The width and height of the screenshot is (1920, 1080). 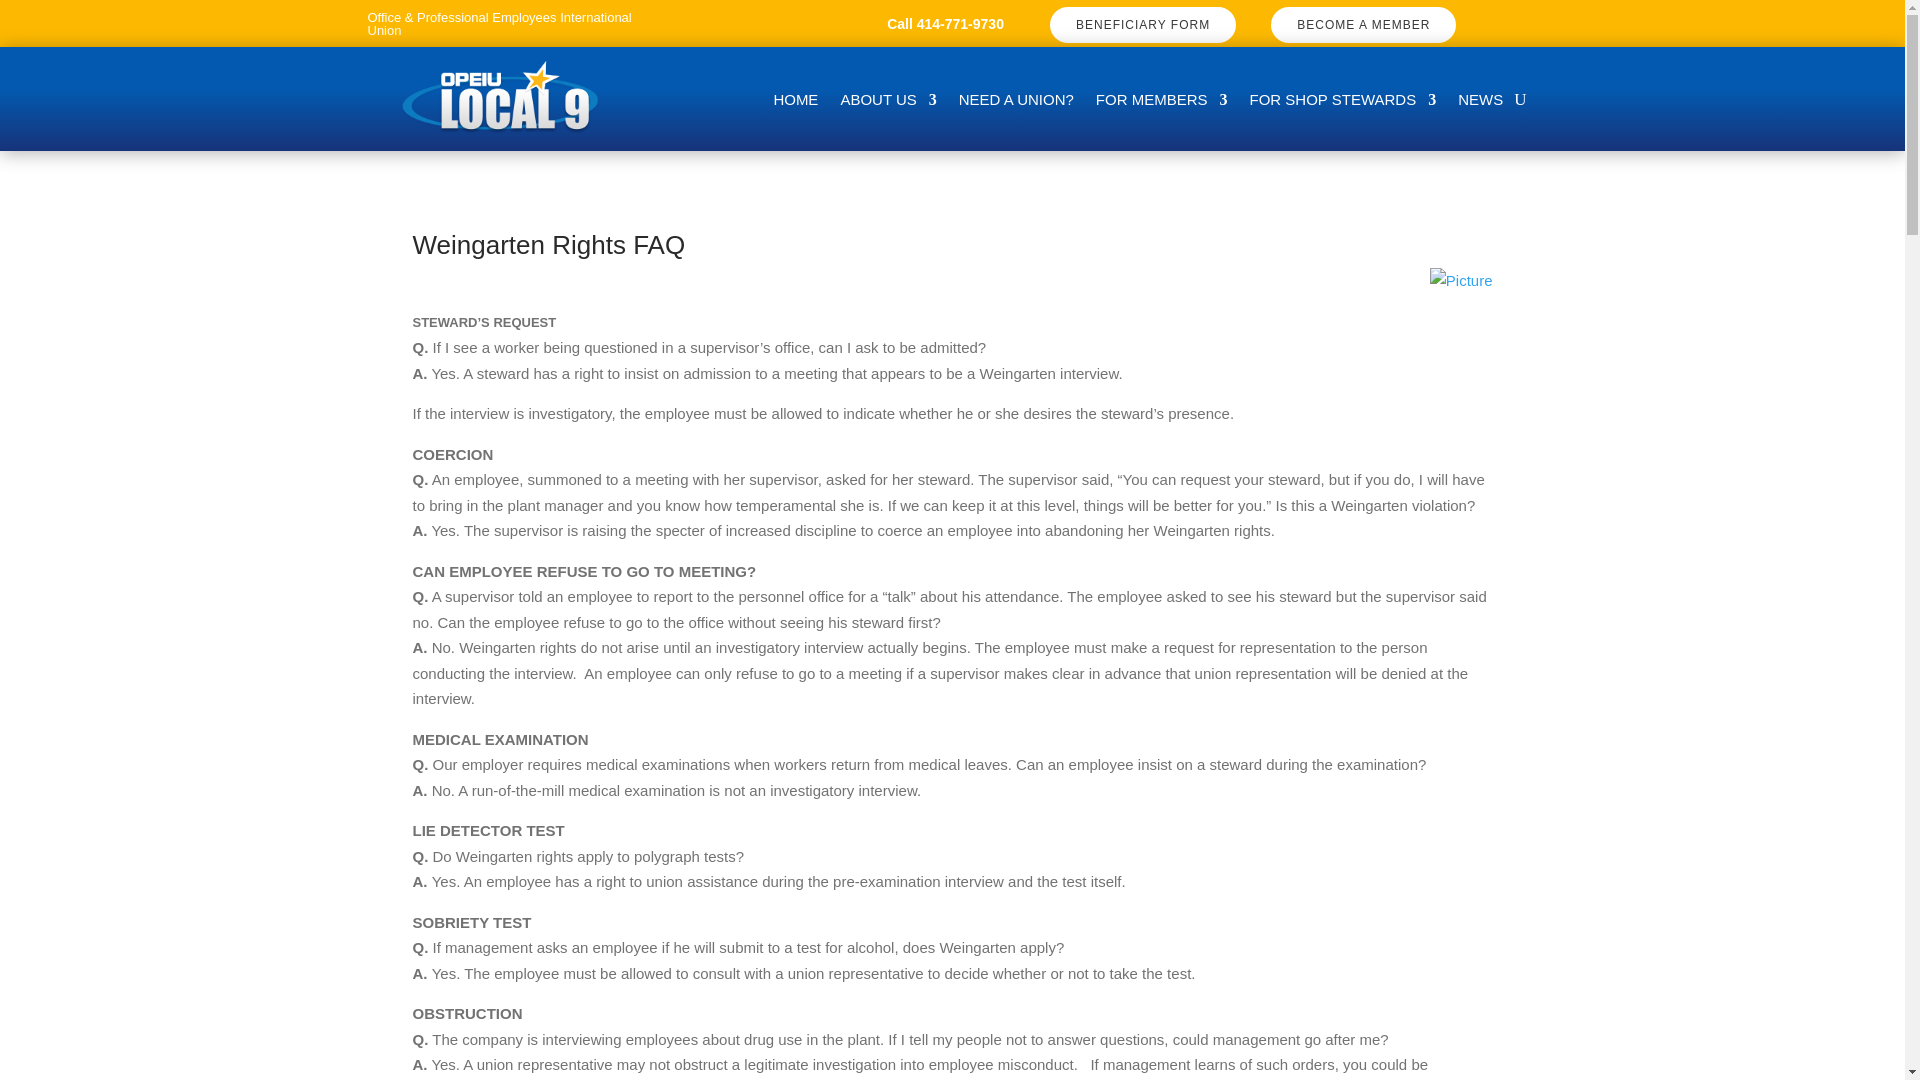 What do you see at coordinates (888, 103) in the screenshot?
I see `ABOUT US` at bounding box center [888, 103].